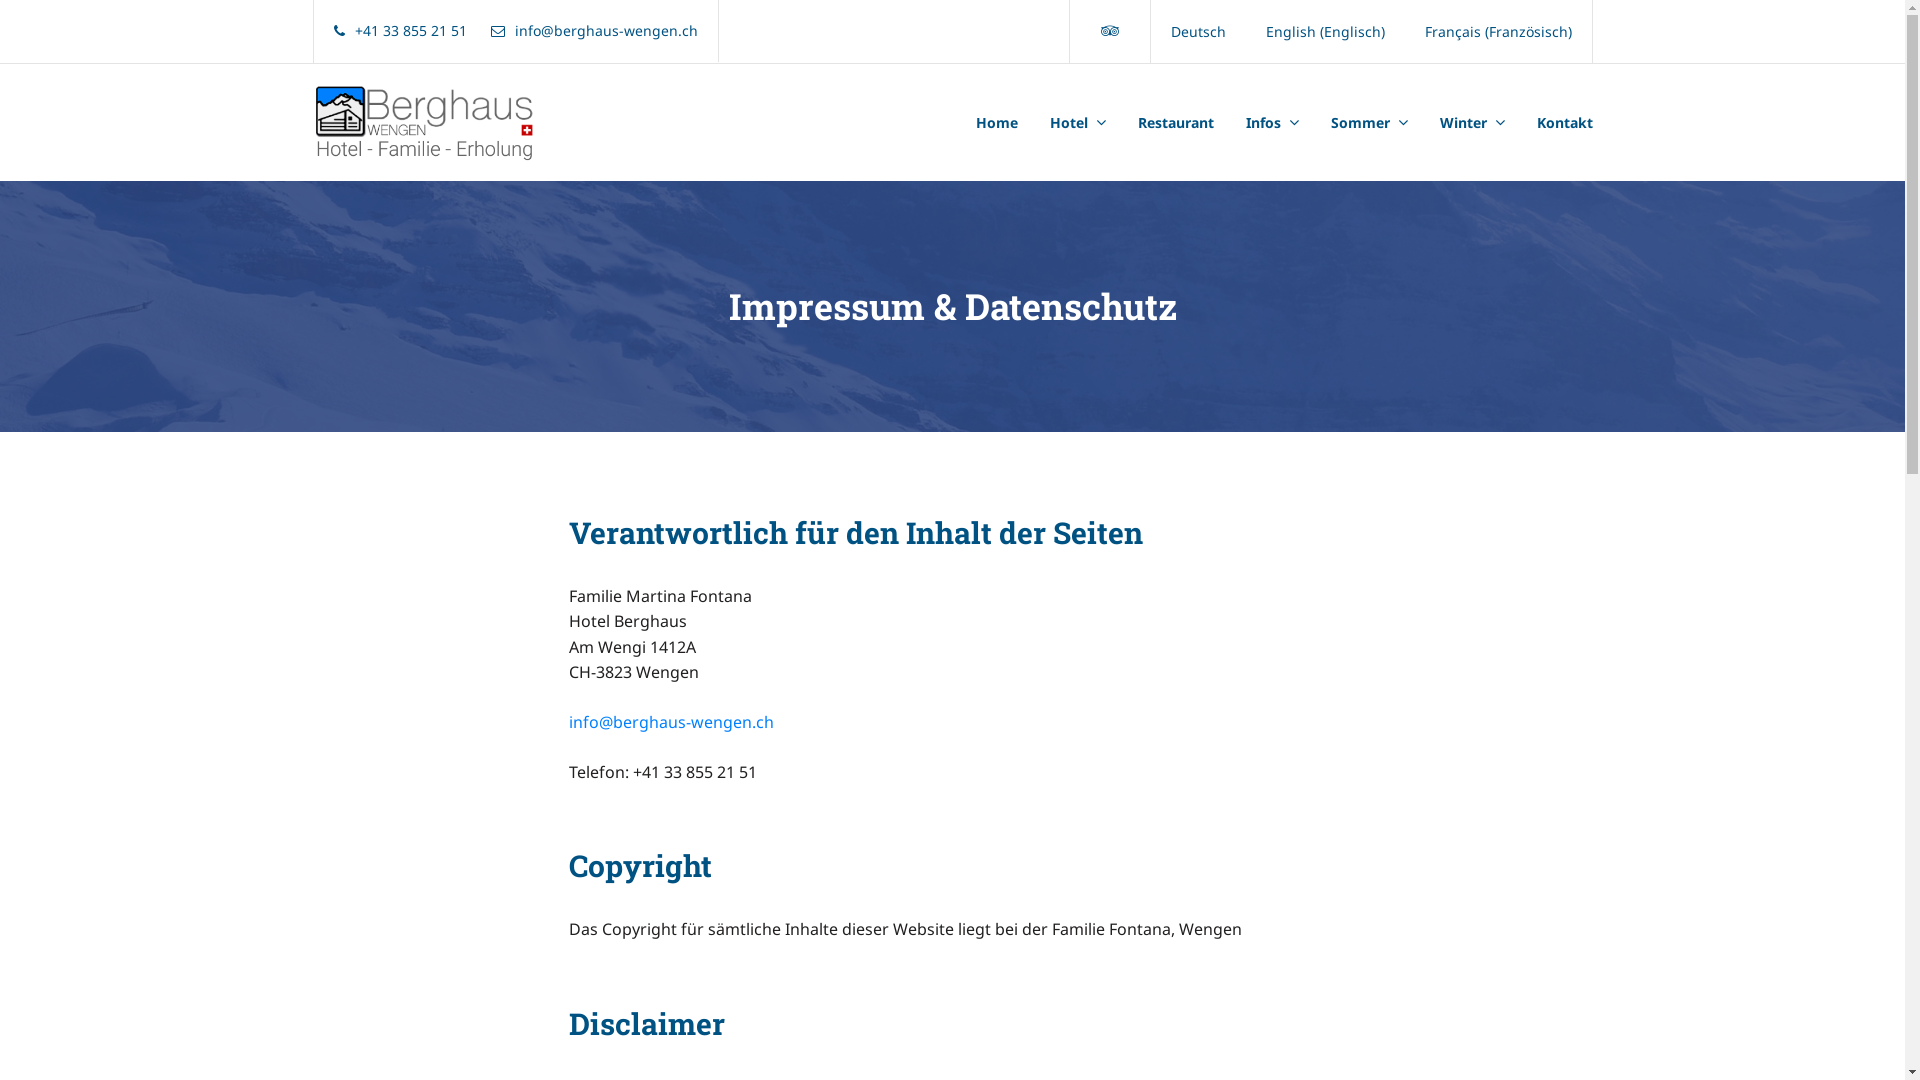  I want to click on English (Englisch), so click(1326, 32).